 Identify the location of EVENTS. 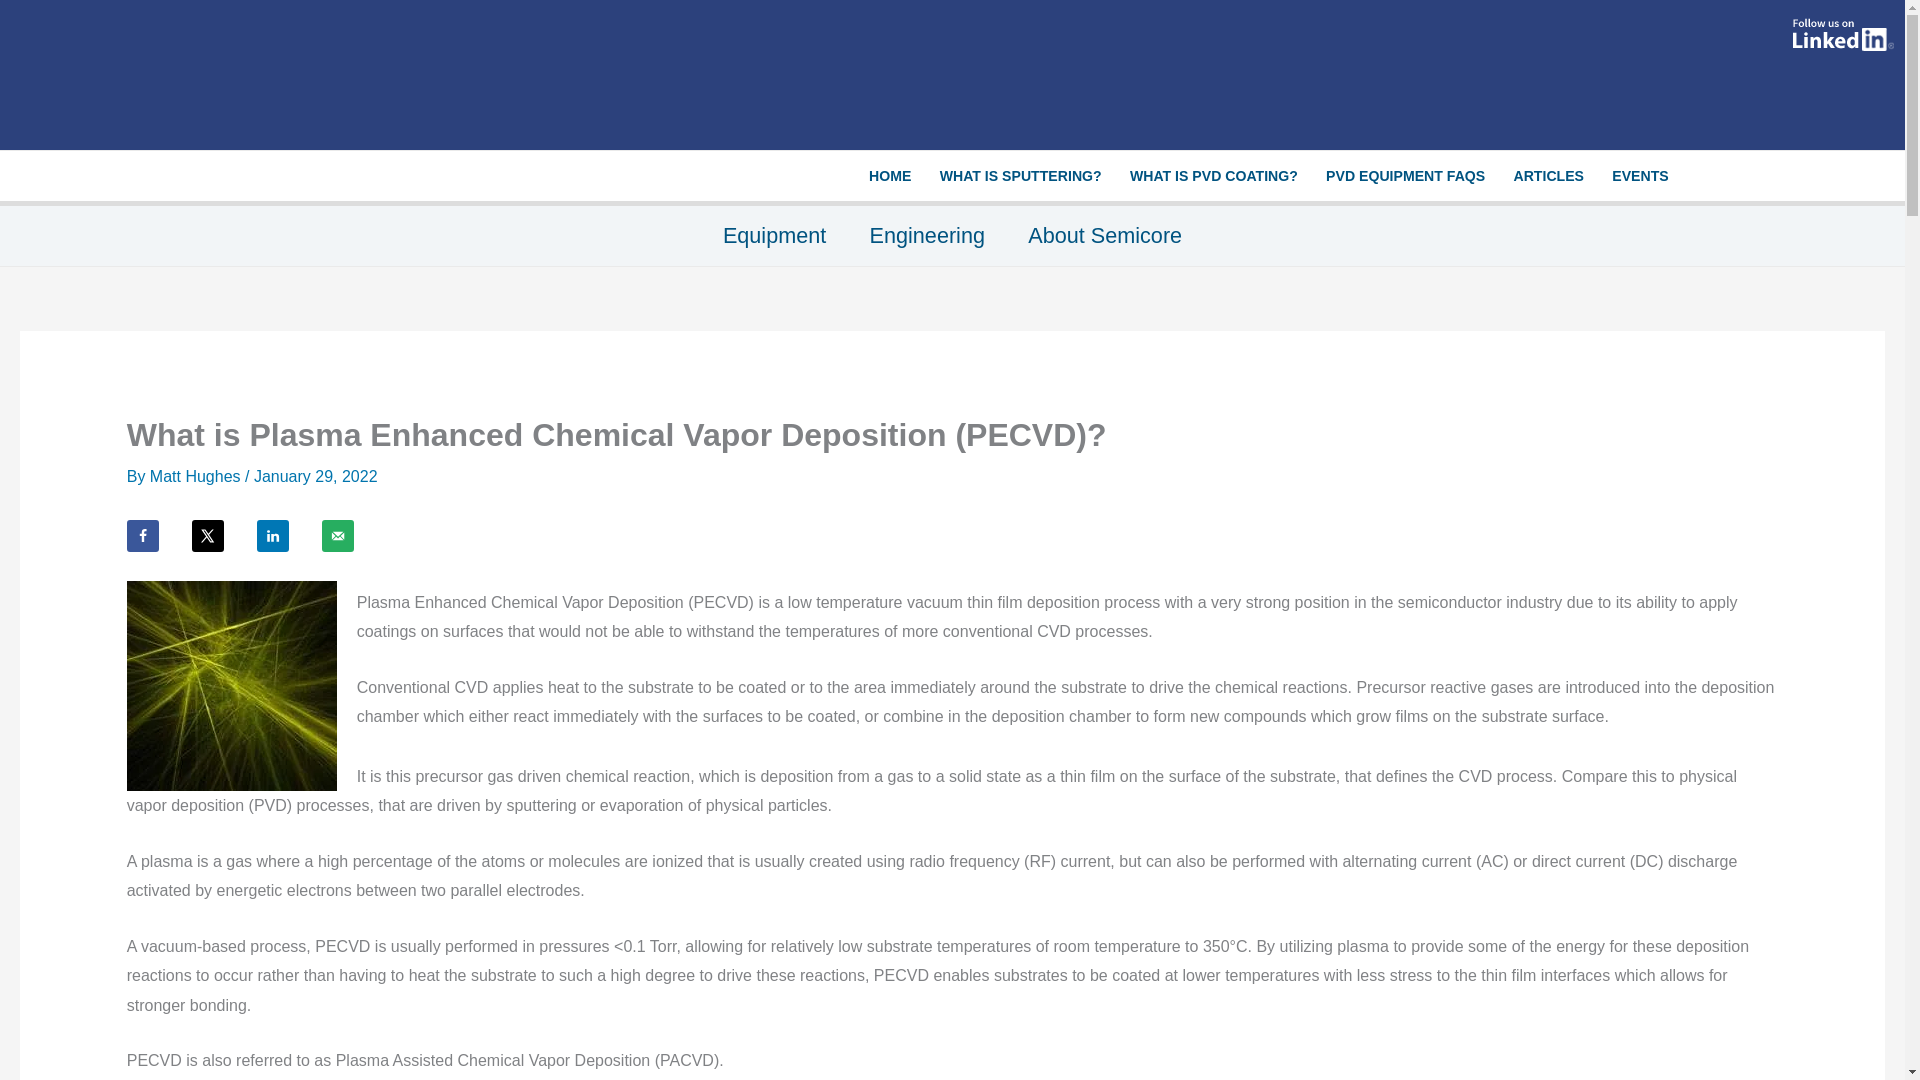
(1640, 176).